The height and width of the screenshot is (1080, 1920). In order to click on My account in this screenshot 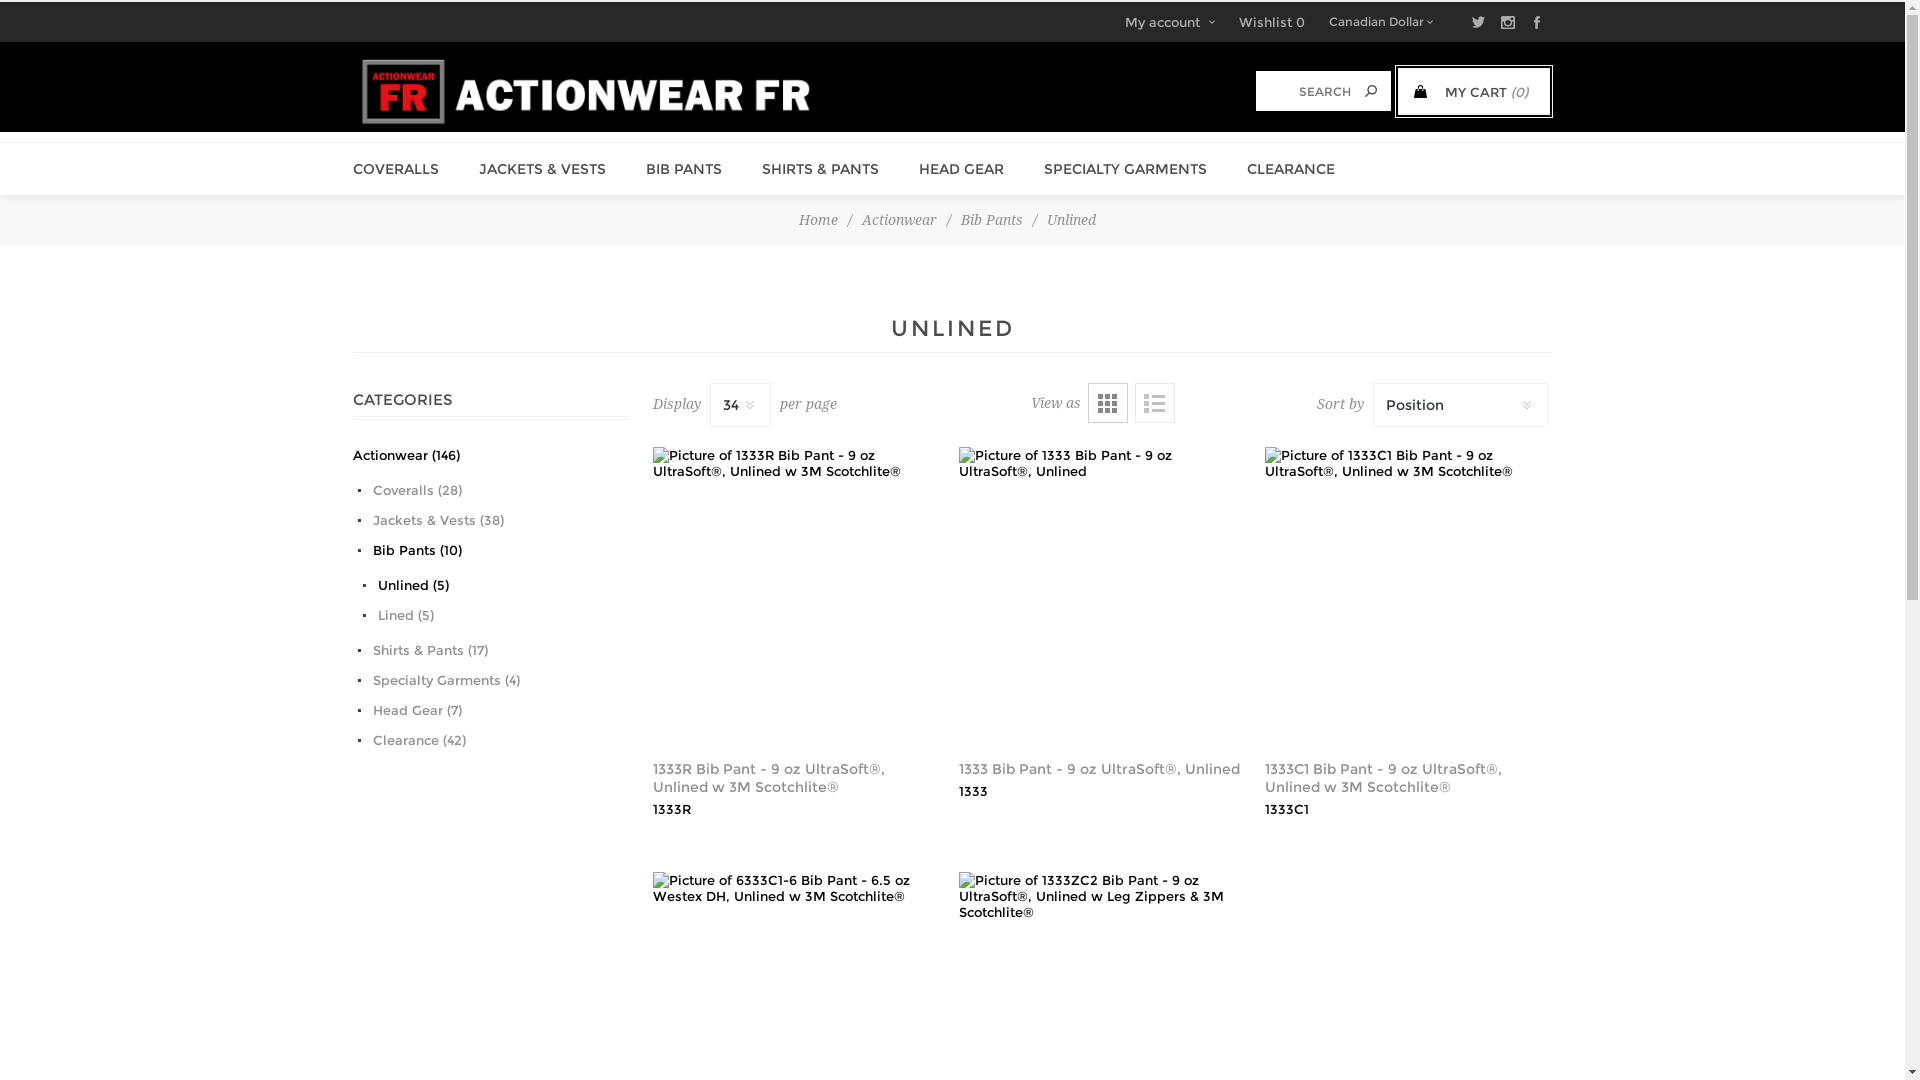, I will do `click(1169, 22)`.